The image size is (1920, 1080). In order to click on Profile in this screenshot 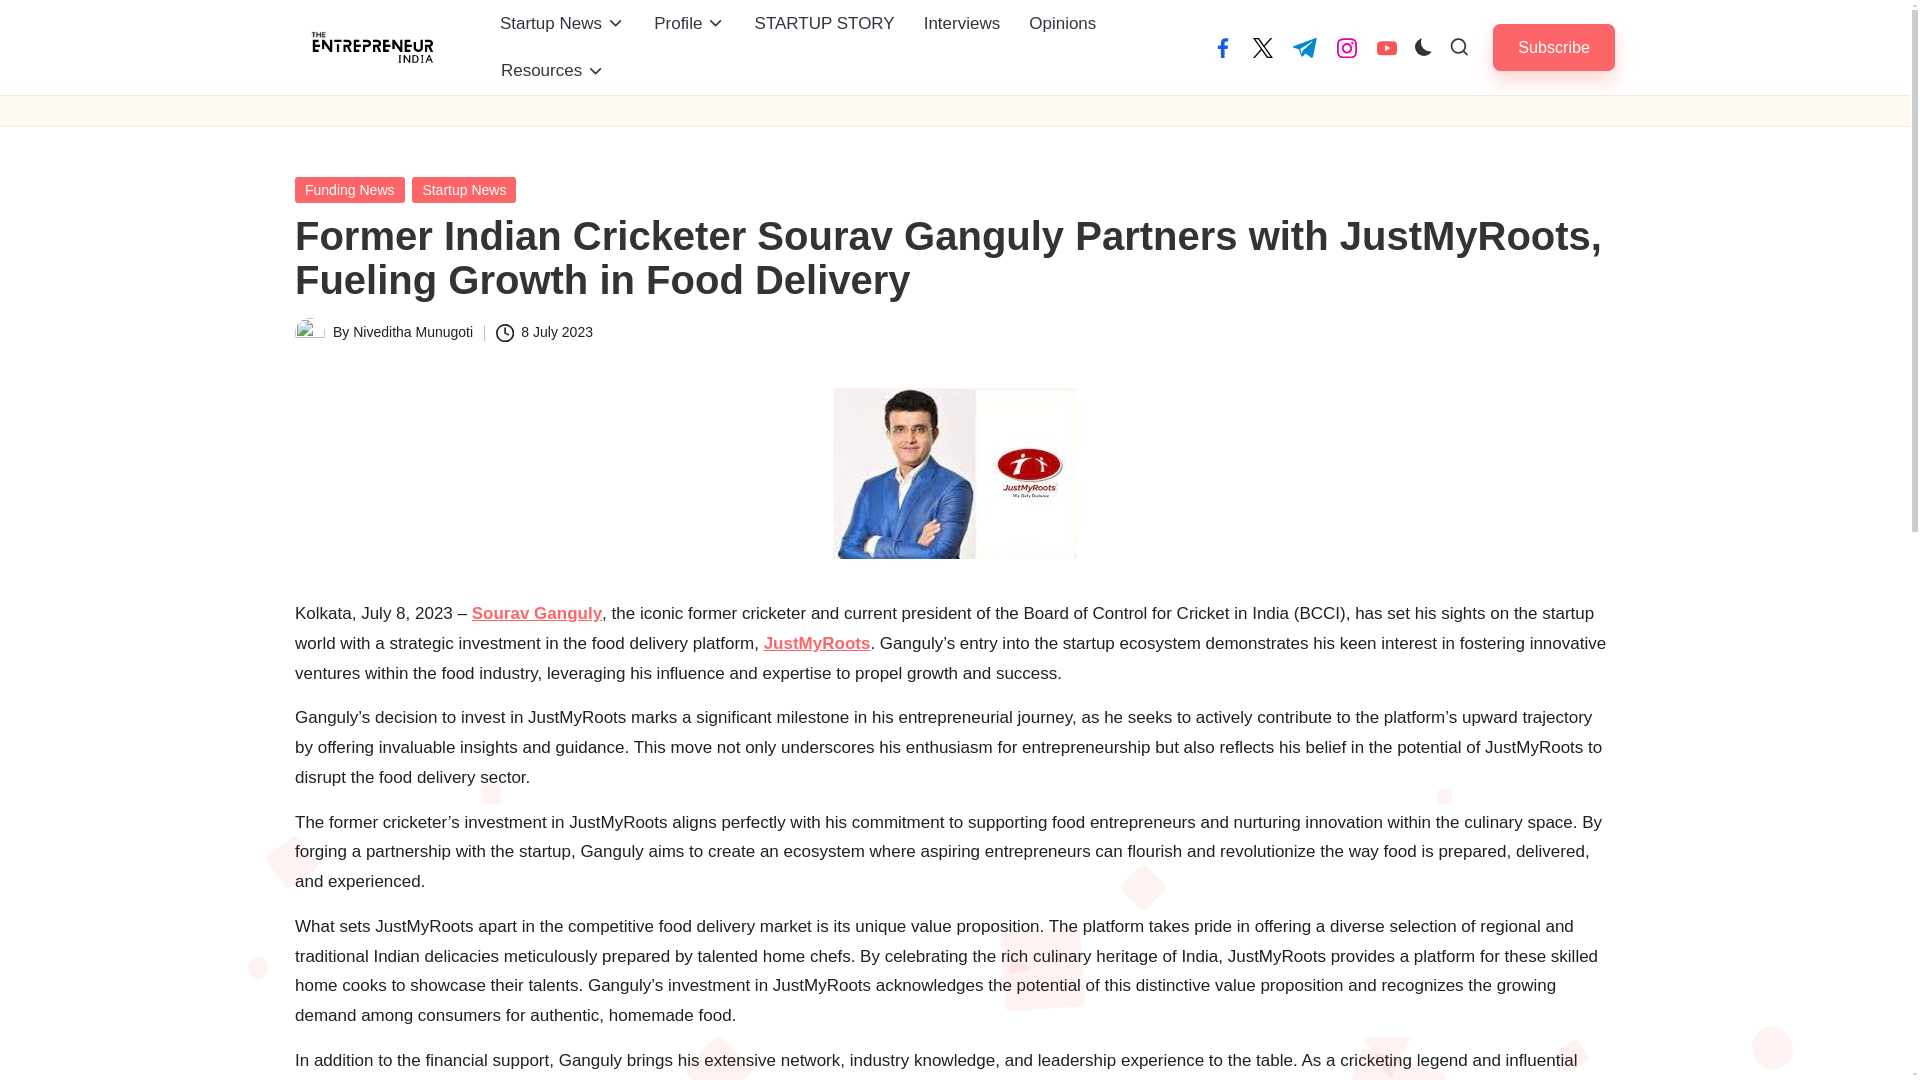, I will do `click(689, 24)`.